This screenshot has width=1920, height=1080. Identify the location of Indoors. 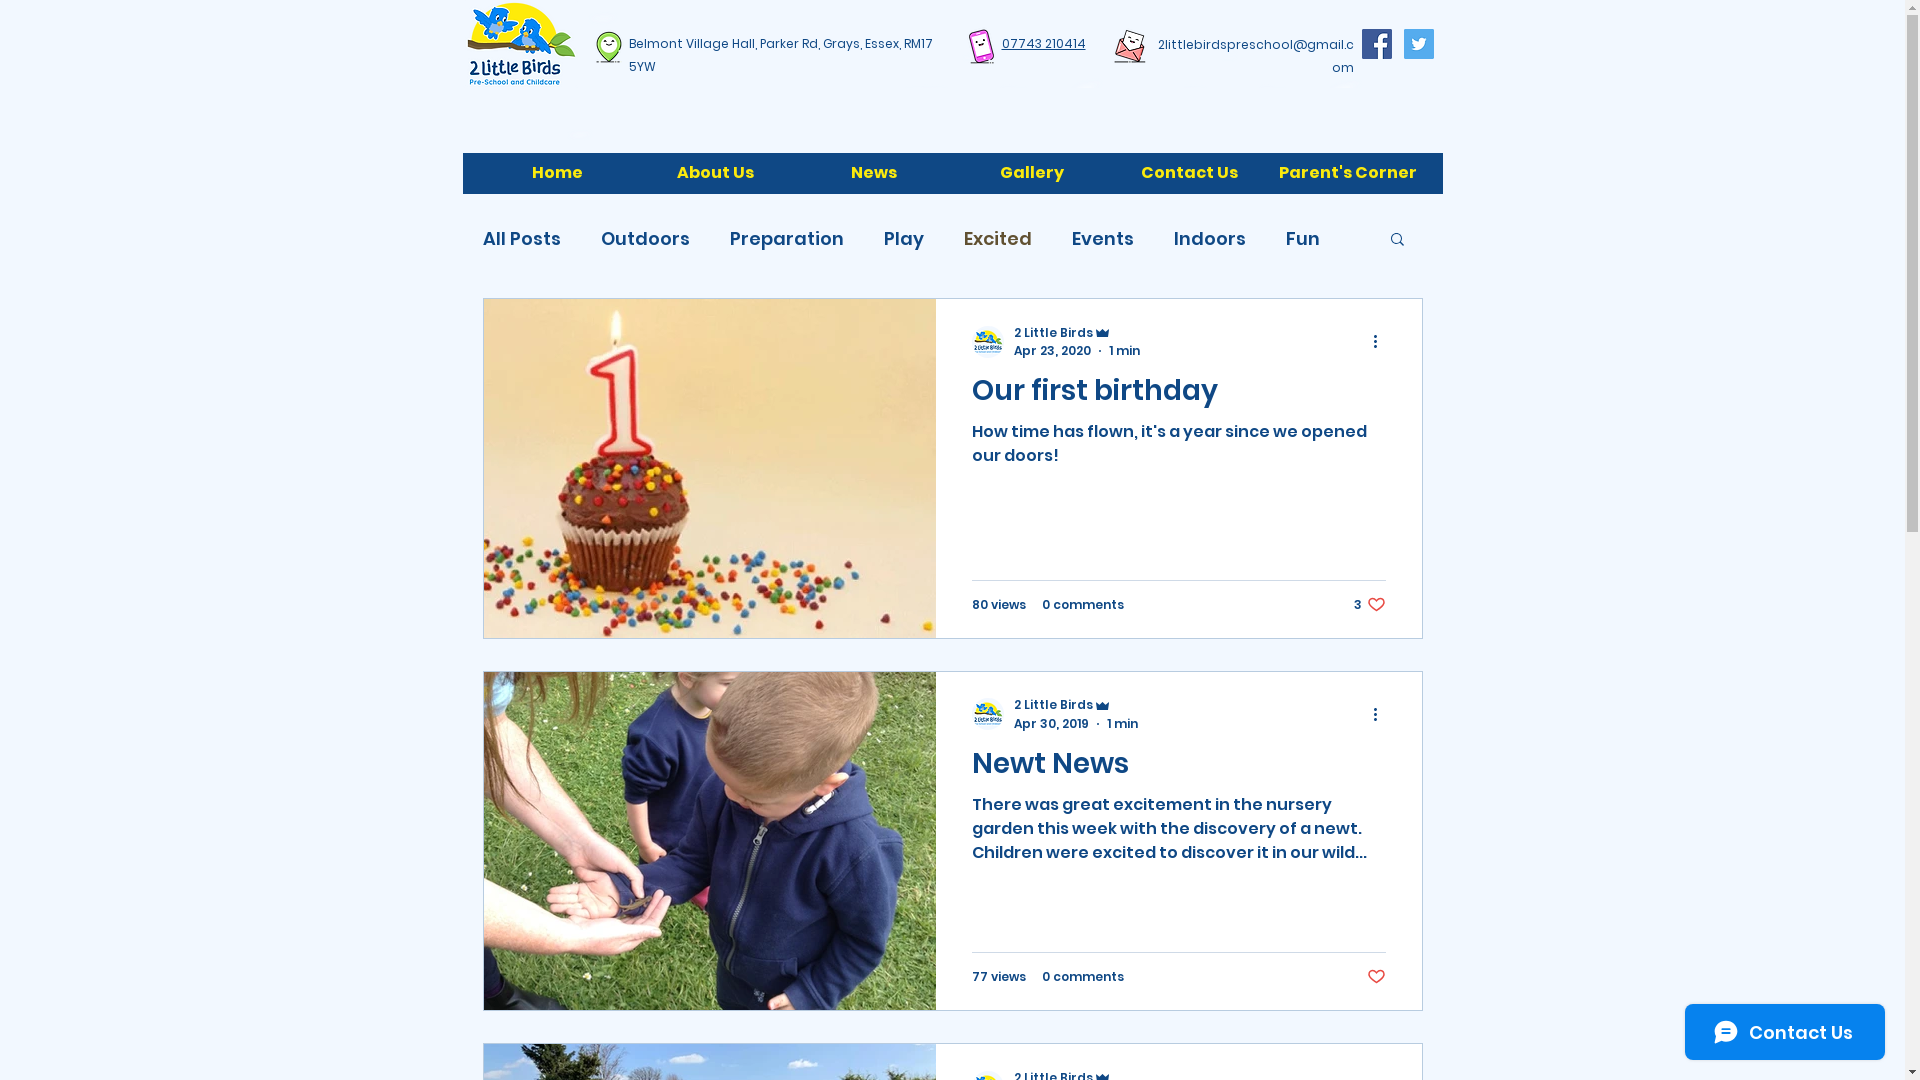
(1210, 238).